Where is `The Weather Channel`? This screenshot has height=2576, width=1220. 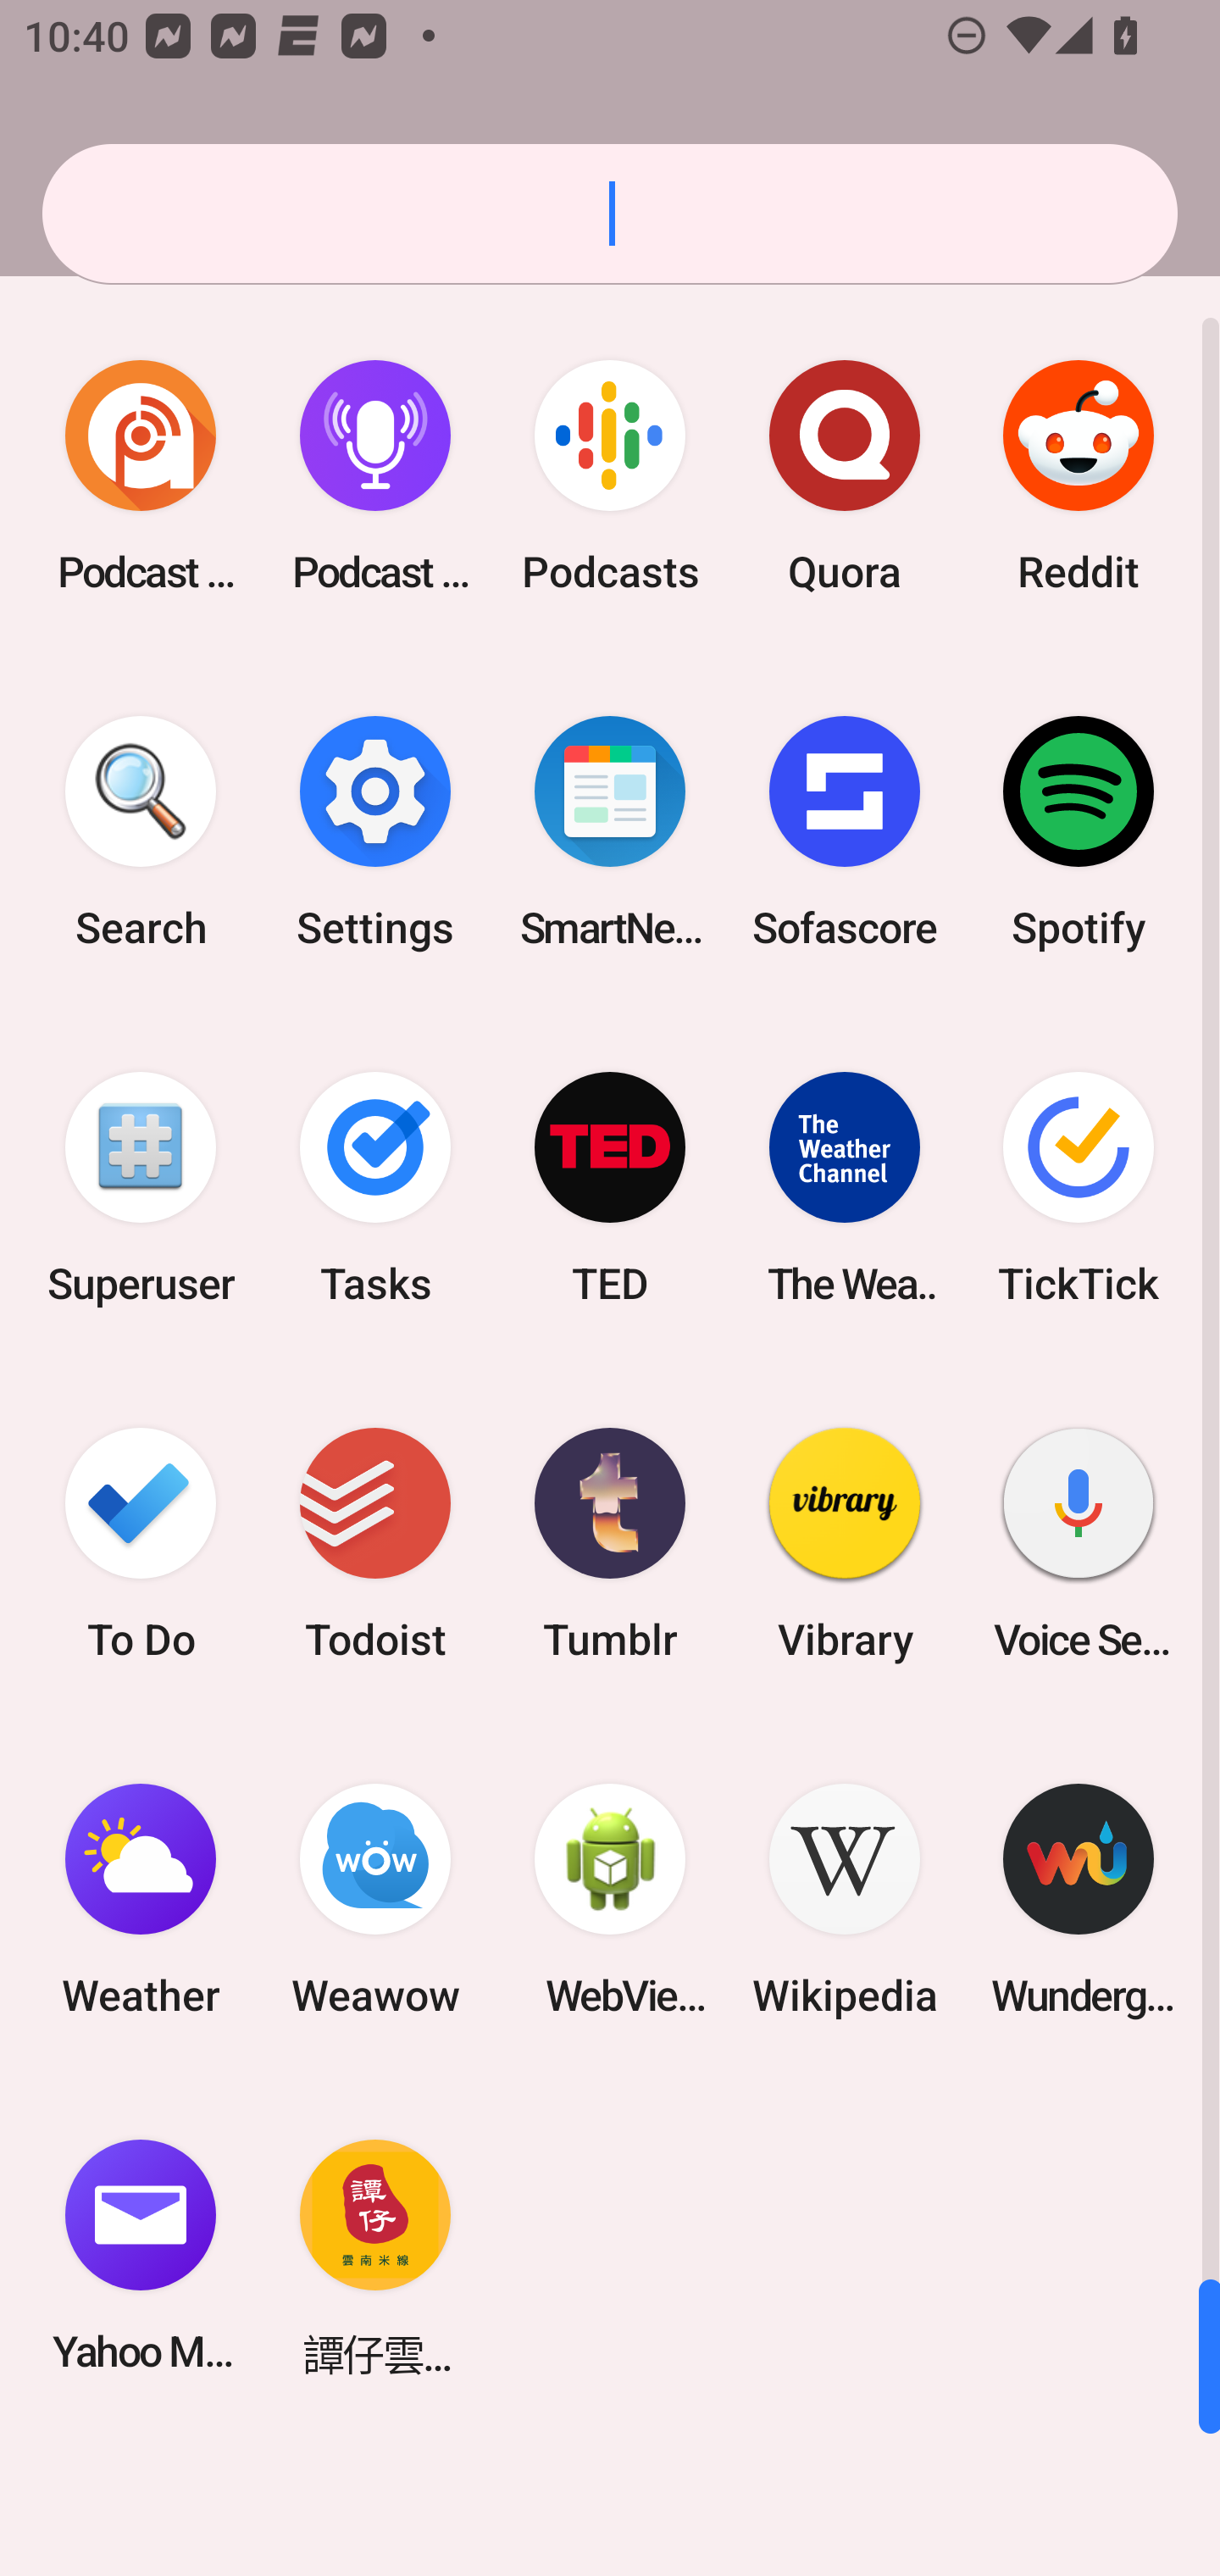 The Weather Channel is located at coordinates (844, 1187).